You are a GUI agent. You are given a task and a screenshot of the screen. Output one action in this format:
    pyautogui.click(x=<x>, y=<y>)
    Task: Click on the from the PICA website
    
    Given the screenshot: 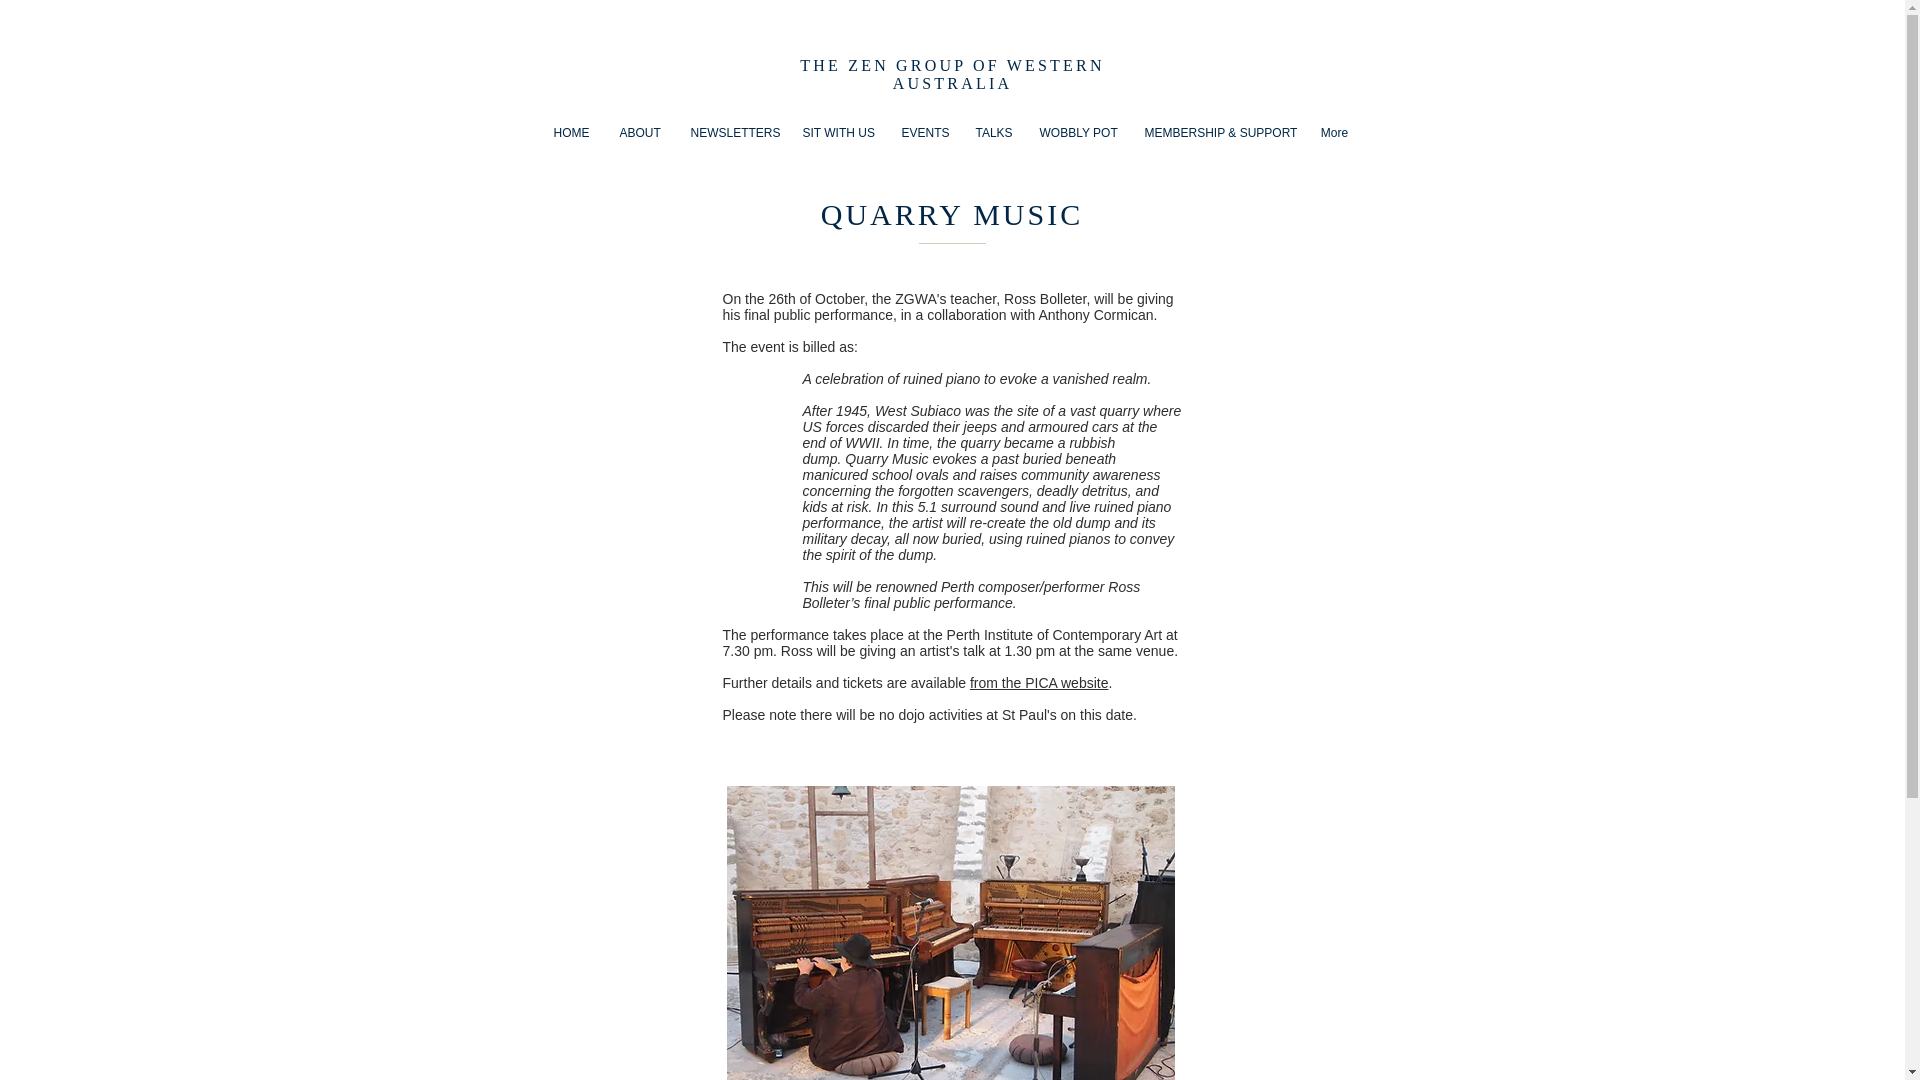 What is the action you would take?
    pyautogui.click(x=1039, y=683)
    